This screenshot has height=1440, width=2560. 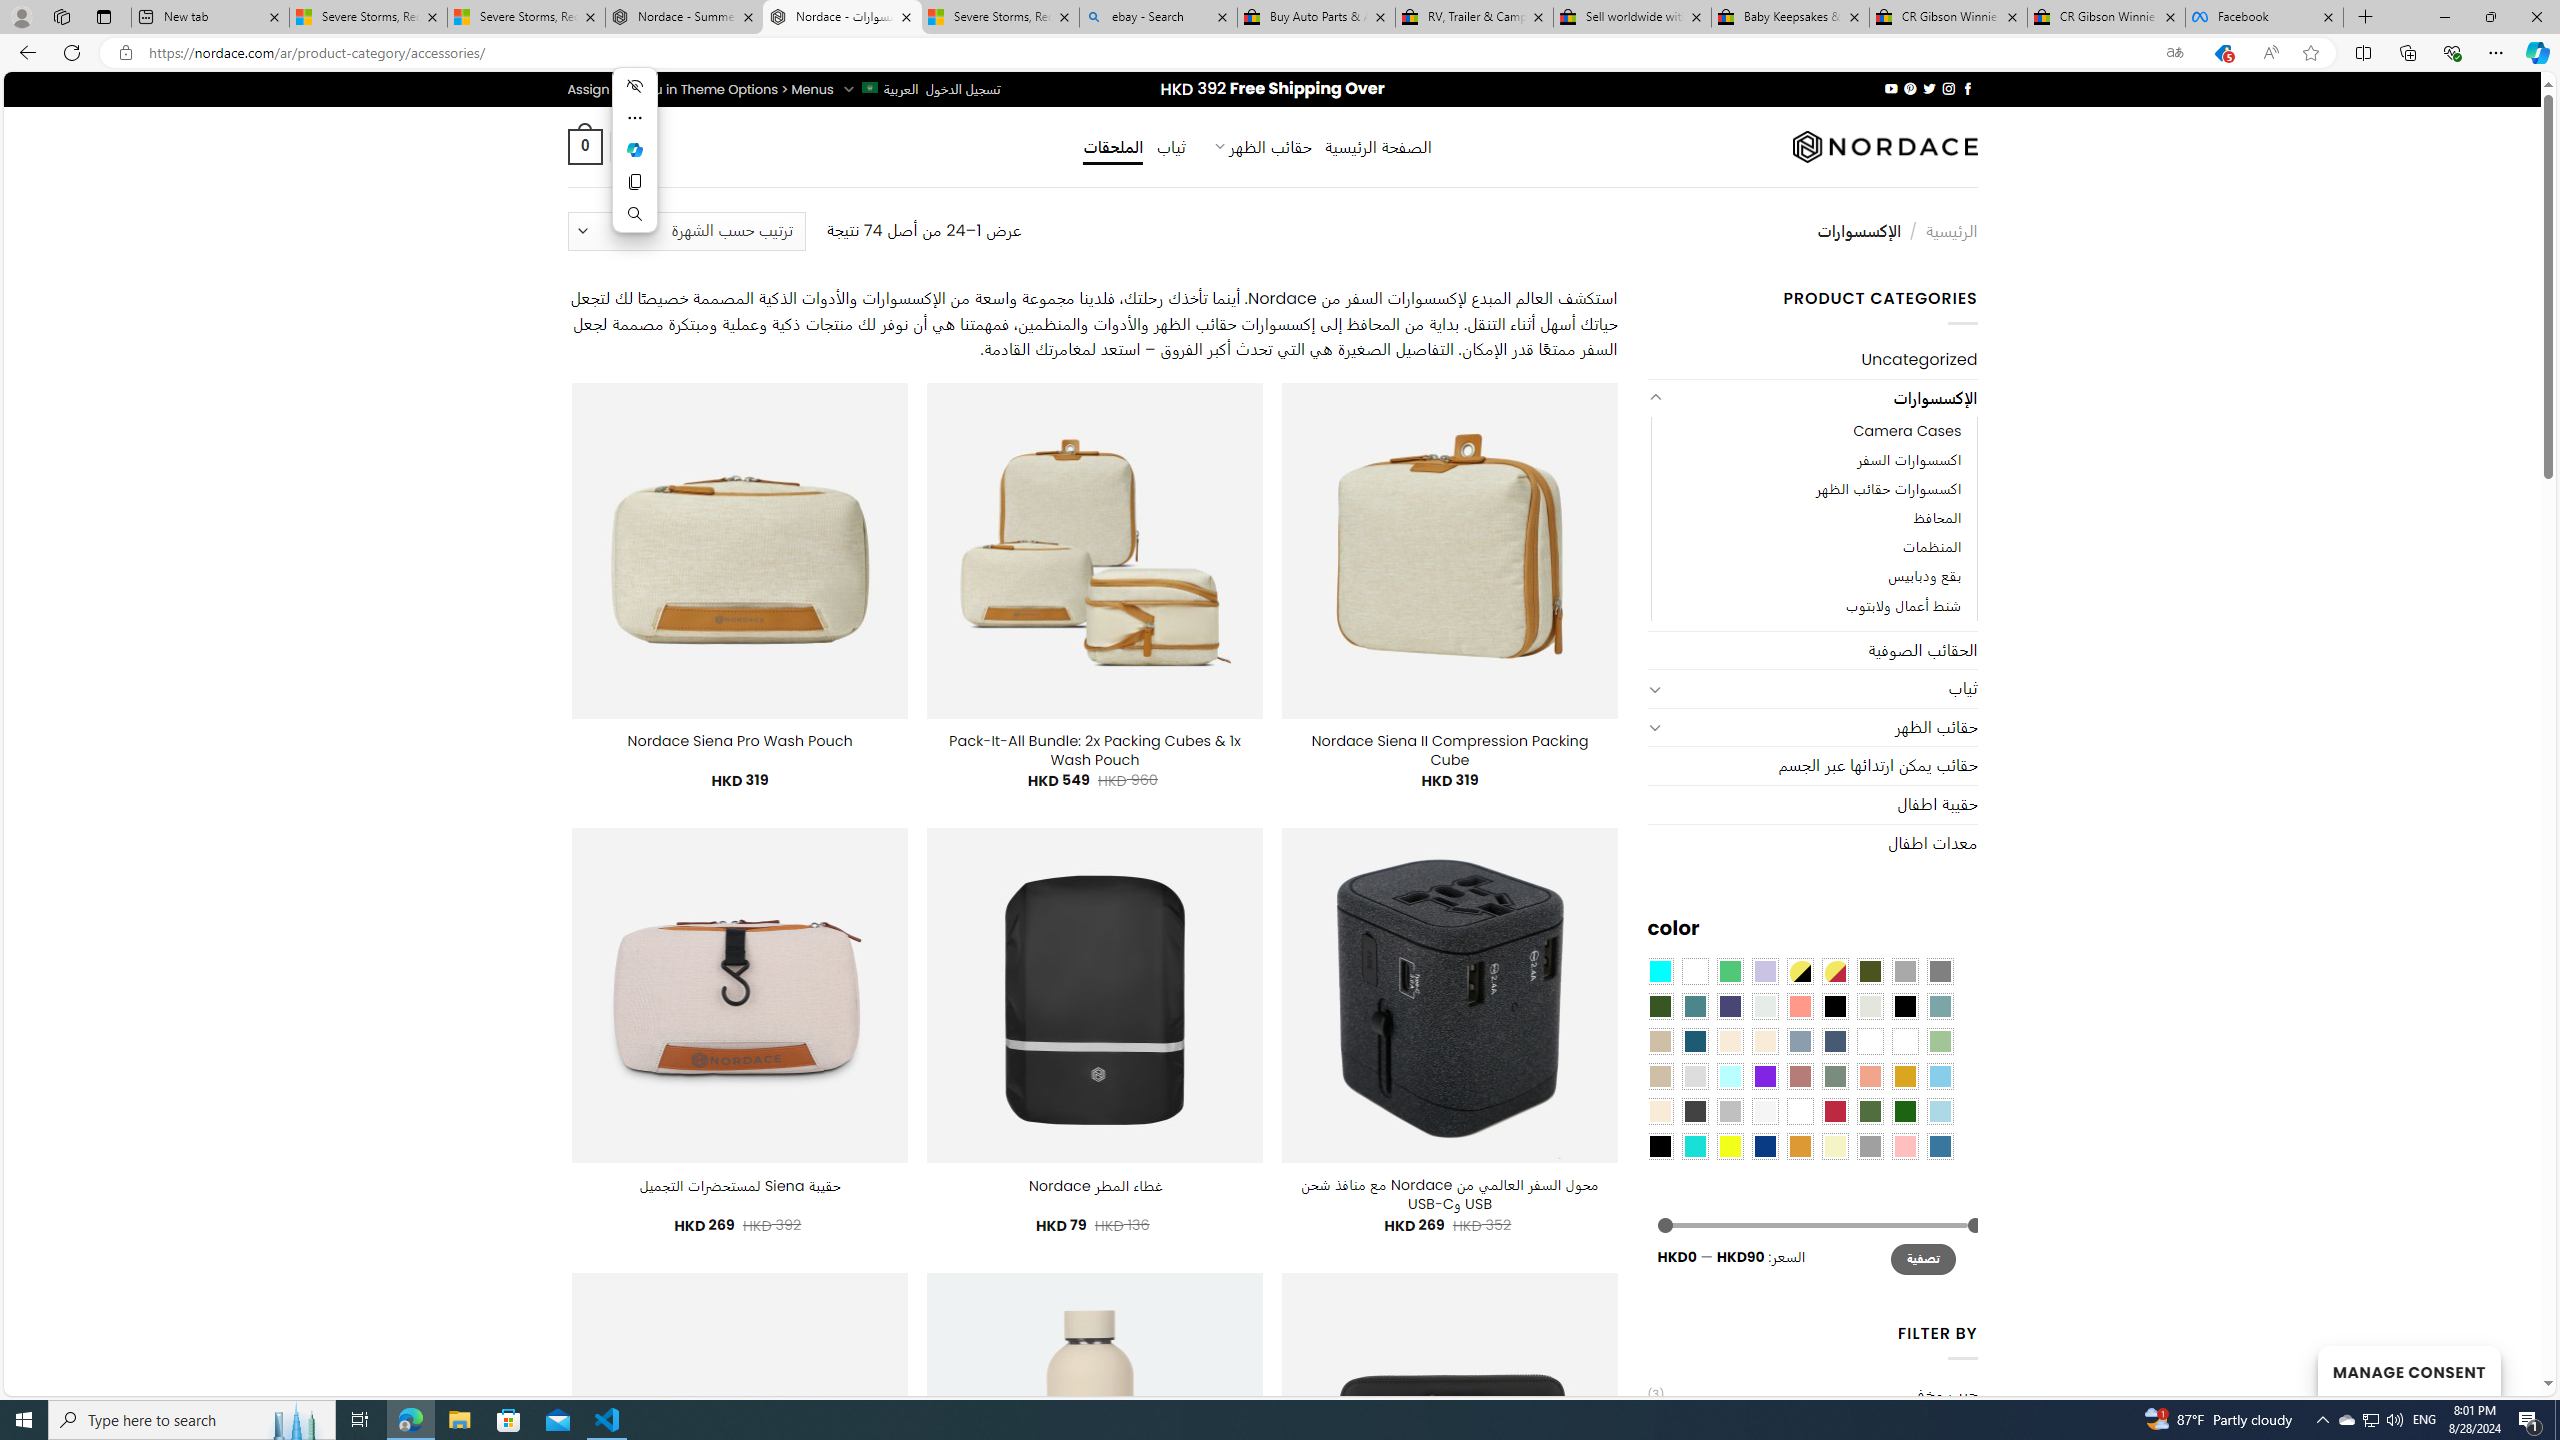 I want to click on Copy, so click(x=634, y=182).